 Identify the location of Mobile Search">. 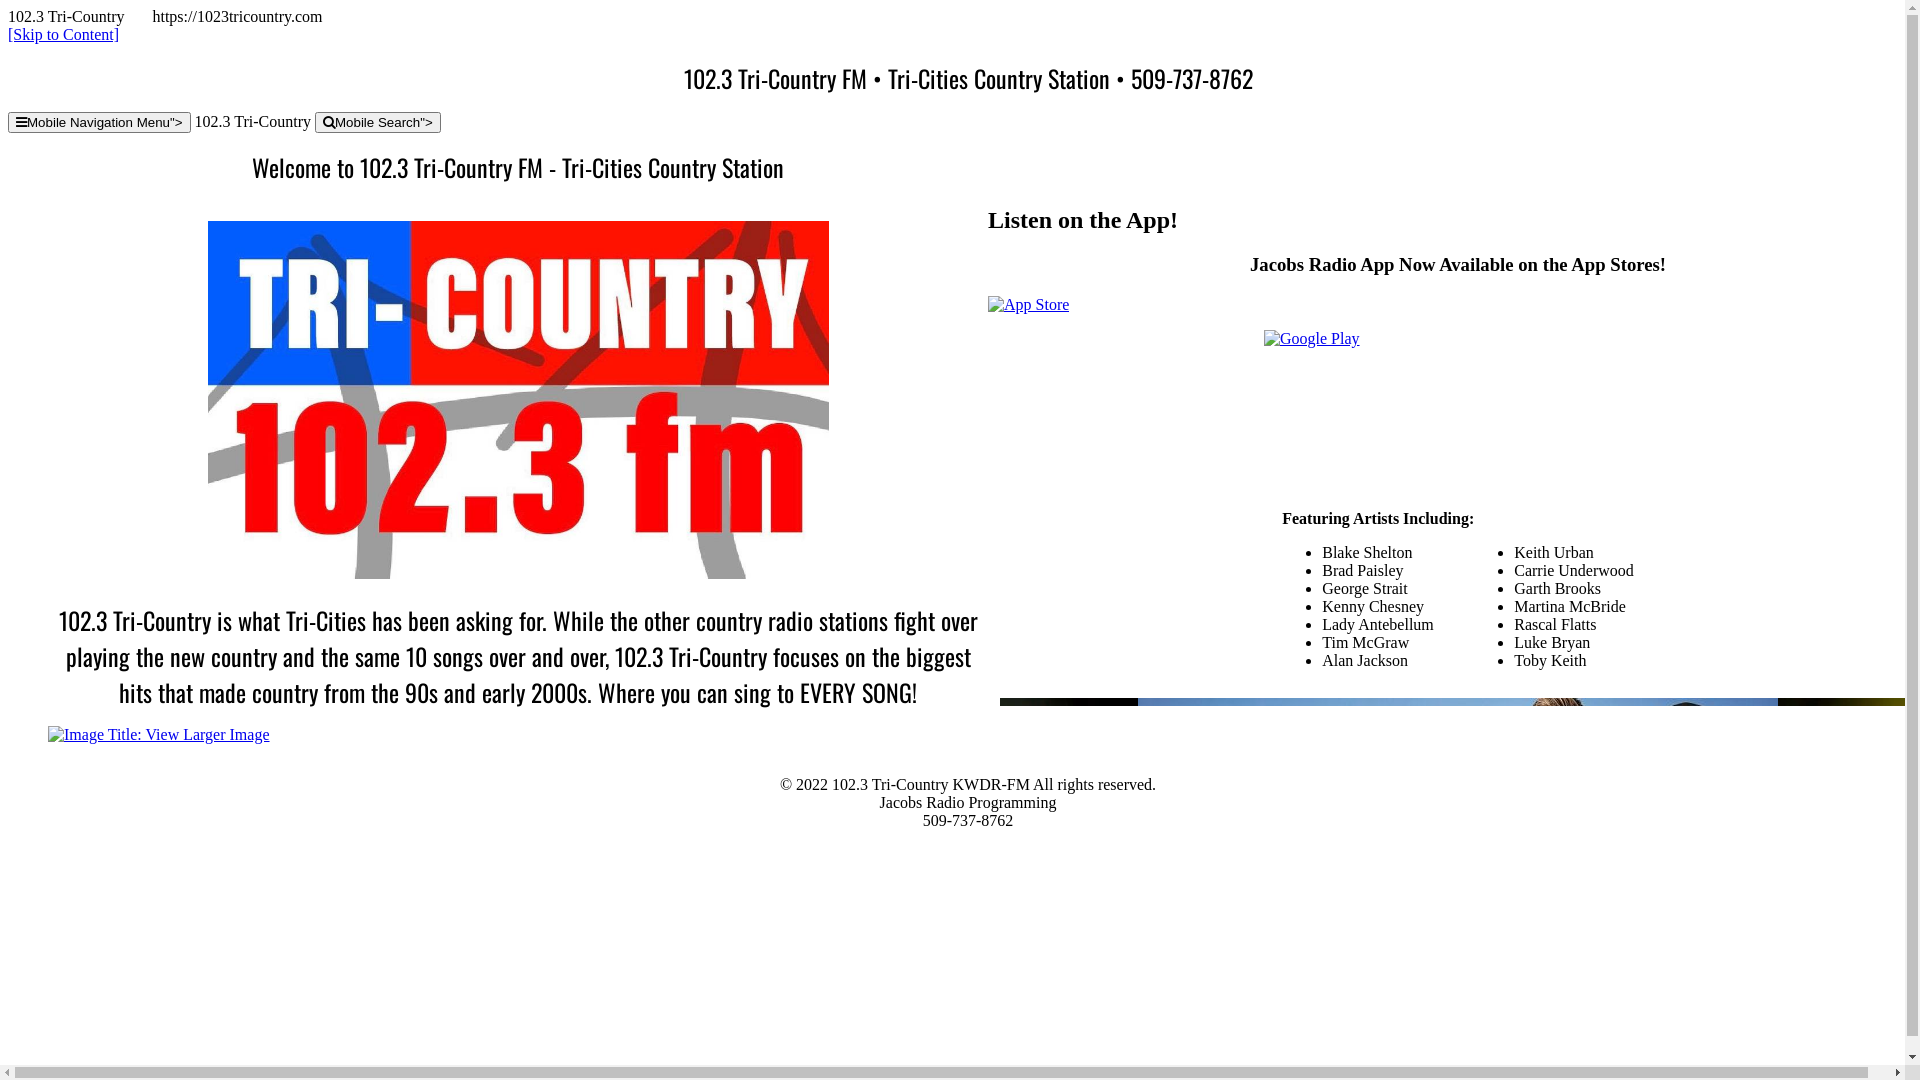
(378, 122).